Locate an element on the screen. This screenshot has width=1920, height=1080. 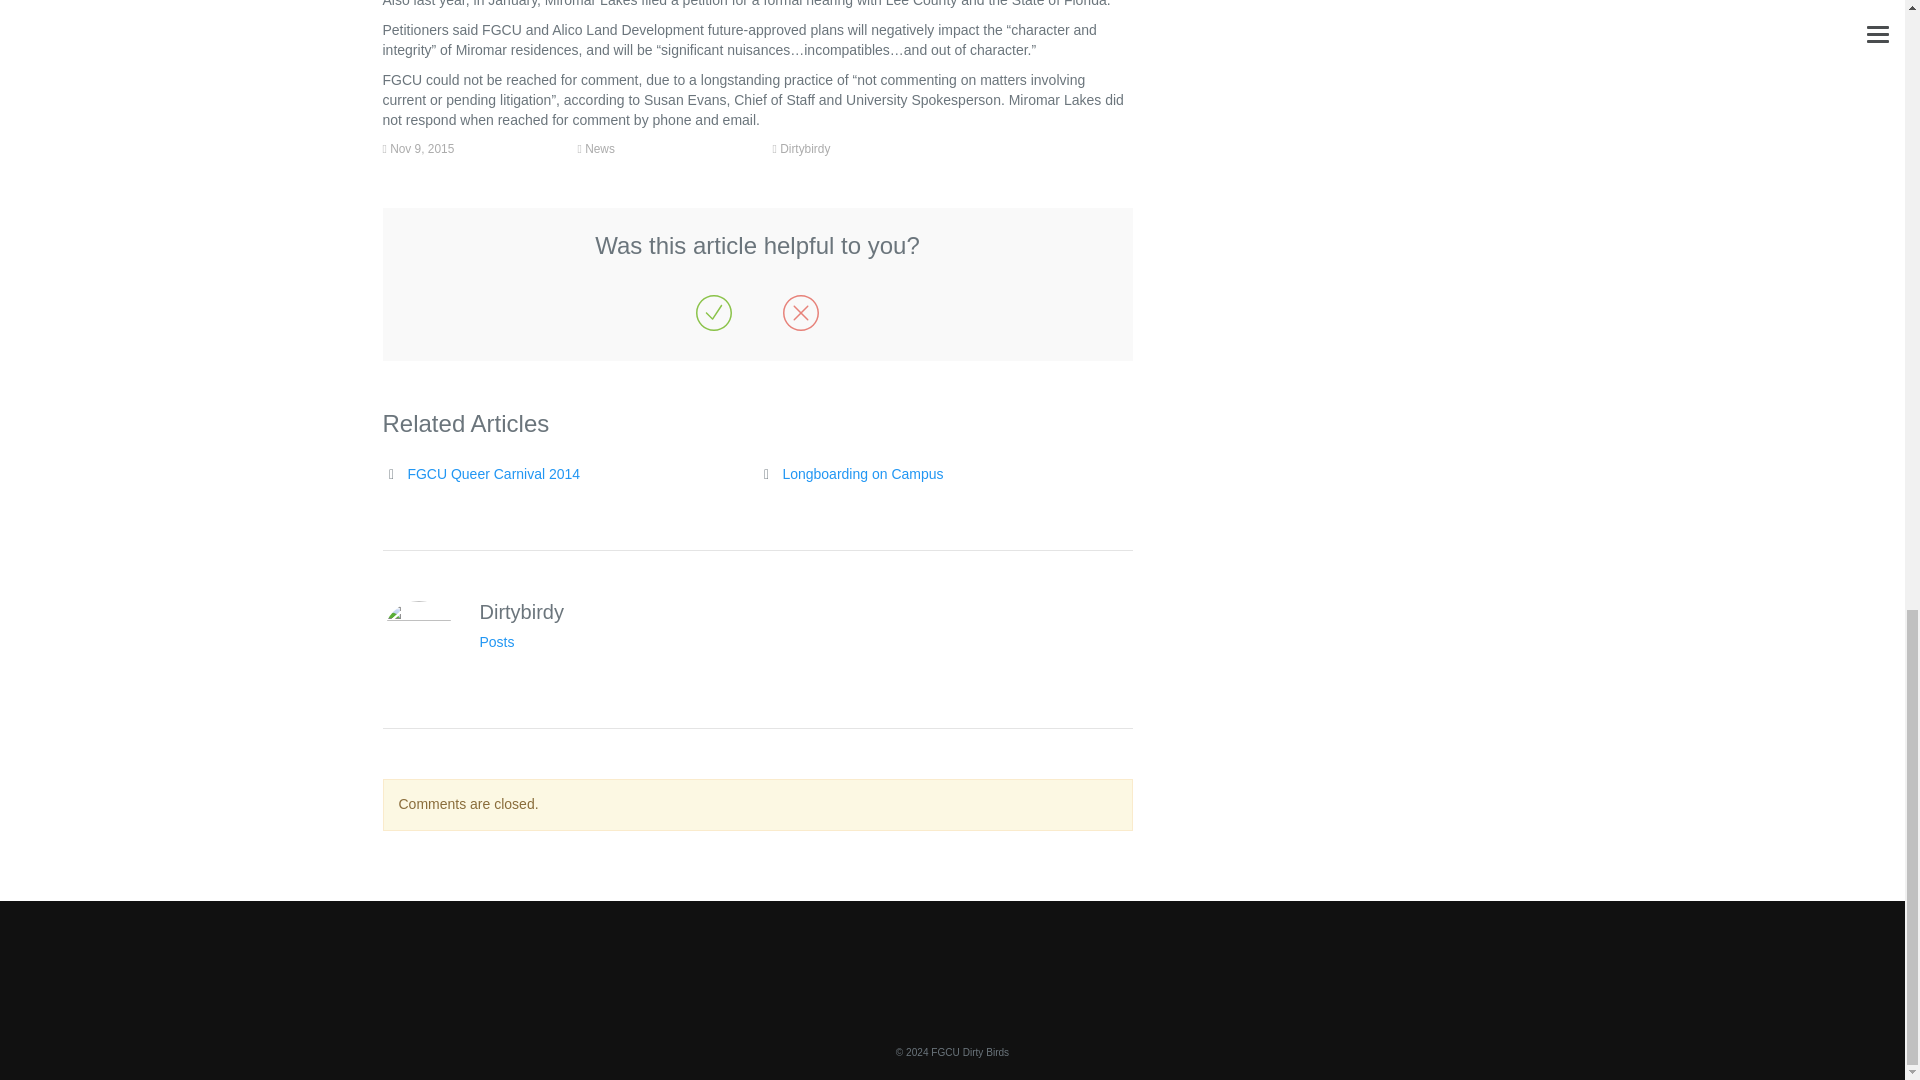
News is located at coordinates (600, 148).